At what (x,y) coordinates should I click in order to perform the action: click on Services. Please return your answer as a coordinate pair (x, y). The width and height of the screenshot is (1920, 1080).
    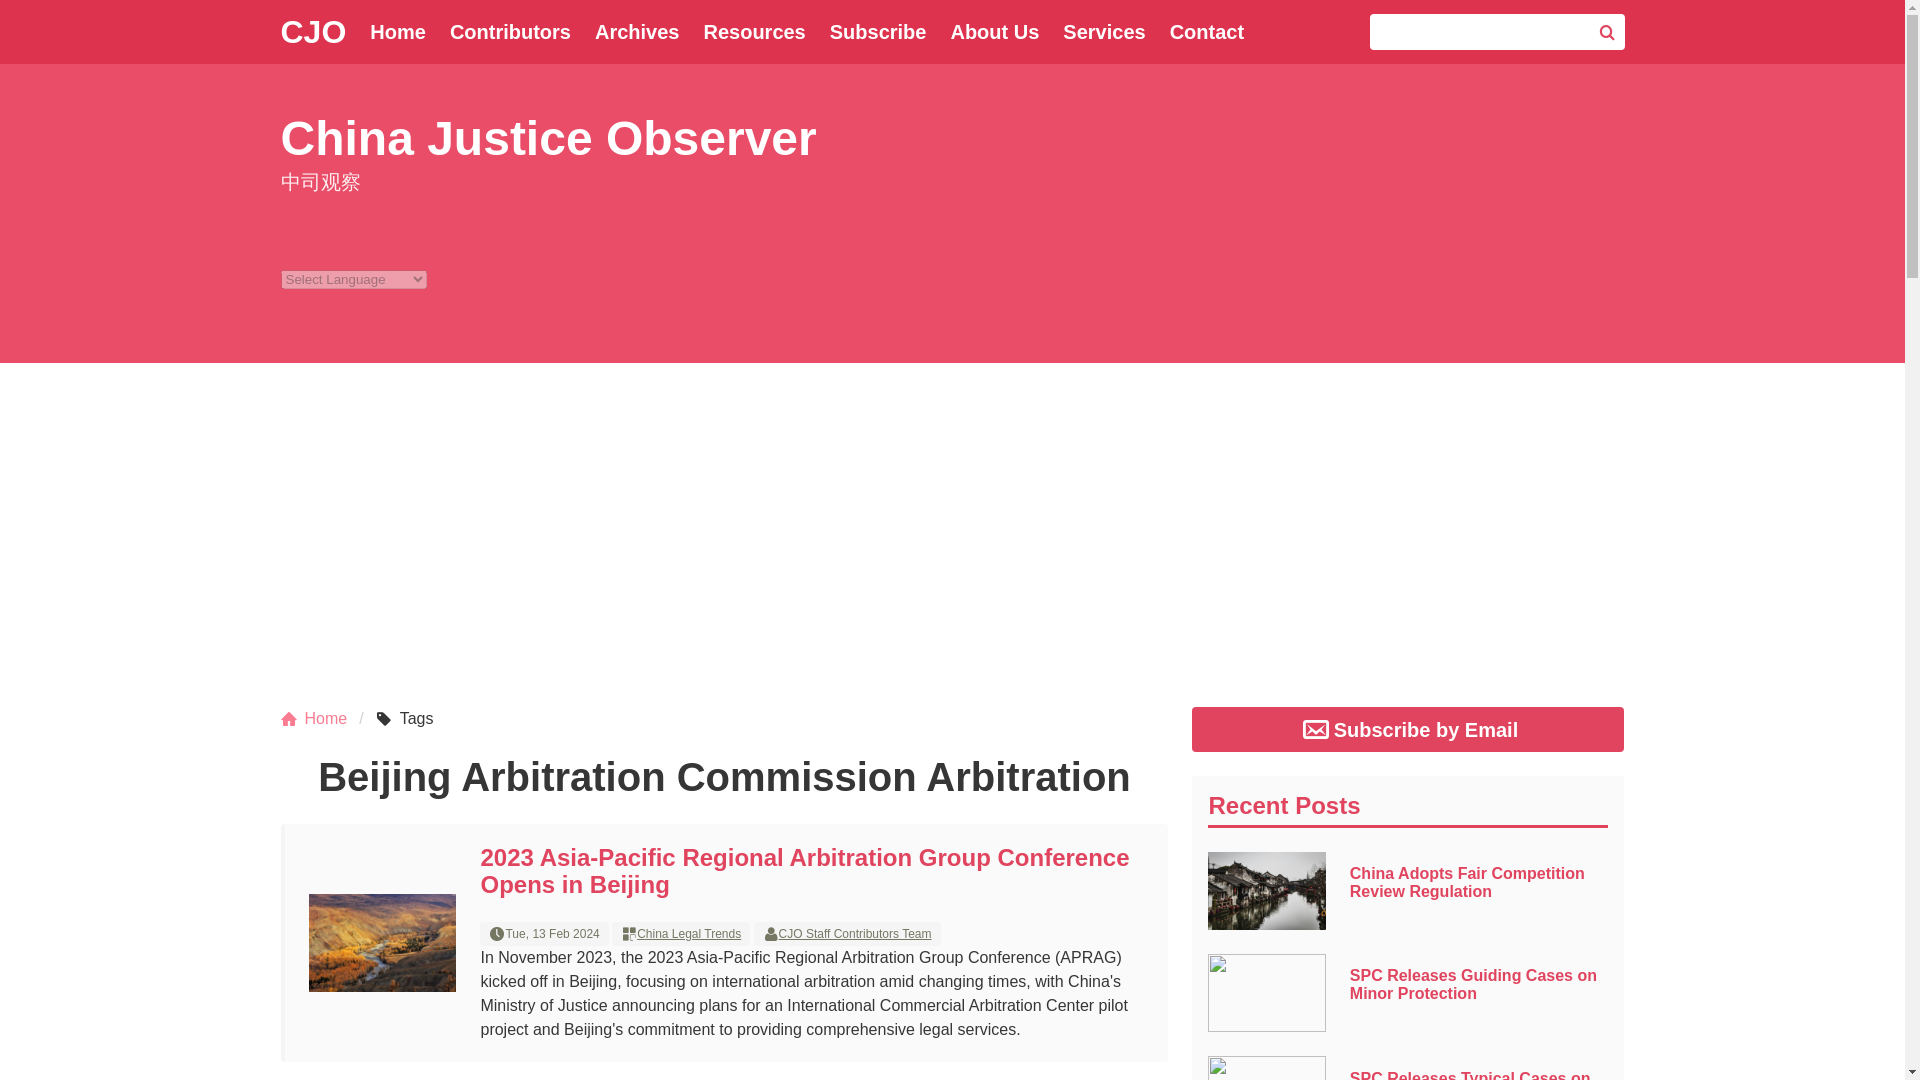
    Looking at the image, I should click on (1104, 32).